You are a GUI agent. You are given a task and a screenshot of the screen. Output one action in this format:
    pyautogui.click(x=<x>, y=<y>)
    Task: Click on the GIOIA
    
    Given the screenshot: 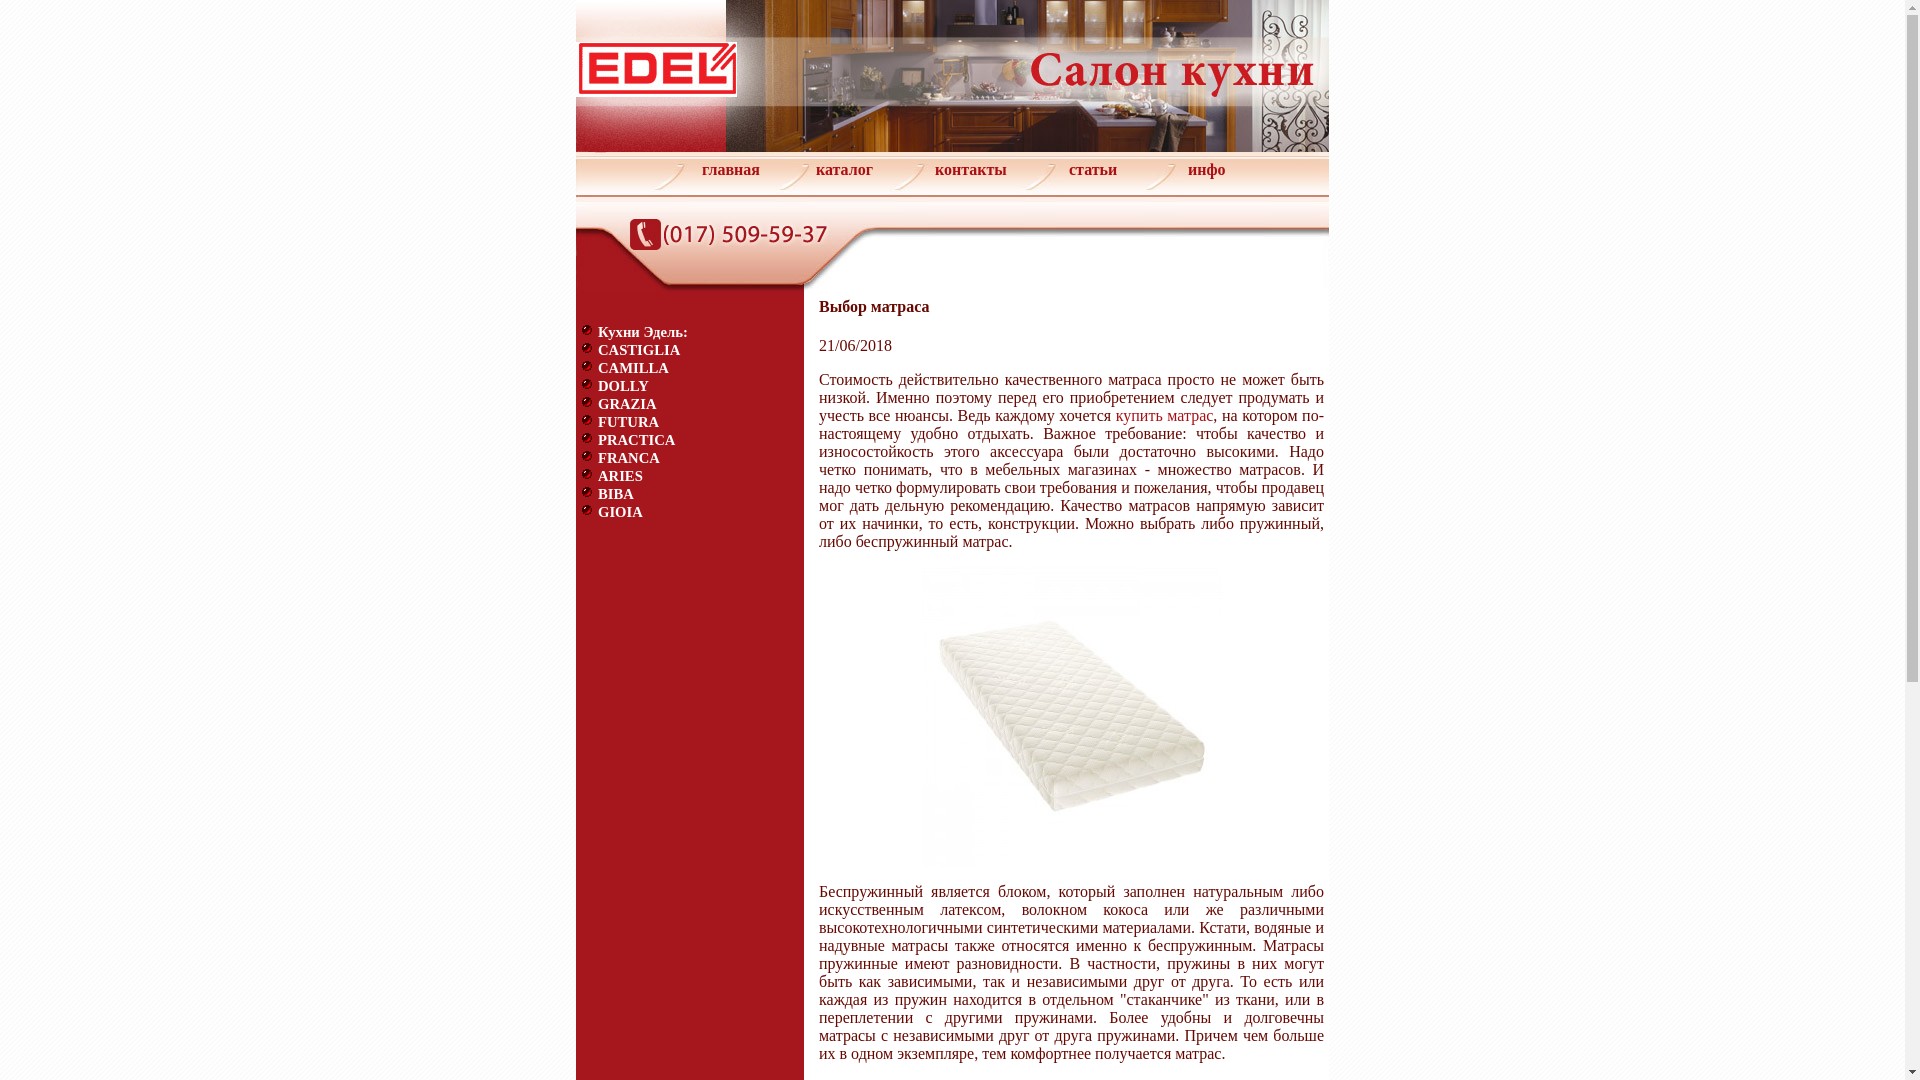 What is the action you would take?
    pyautogui.click(x=620, y=512)
    